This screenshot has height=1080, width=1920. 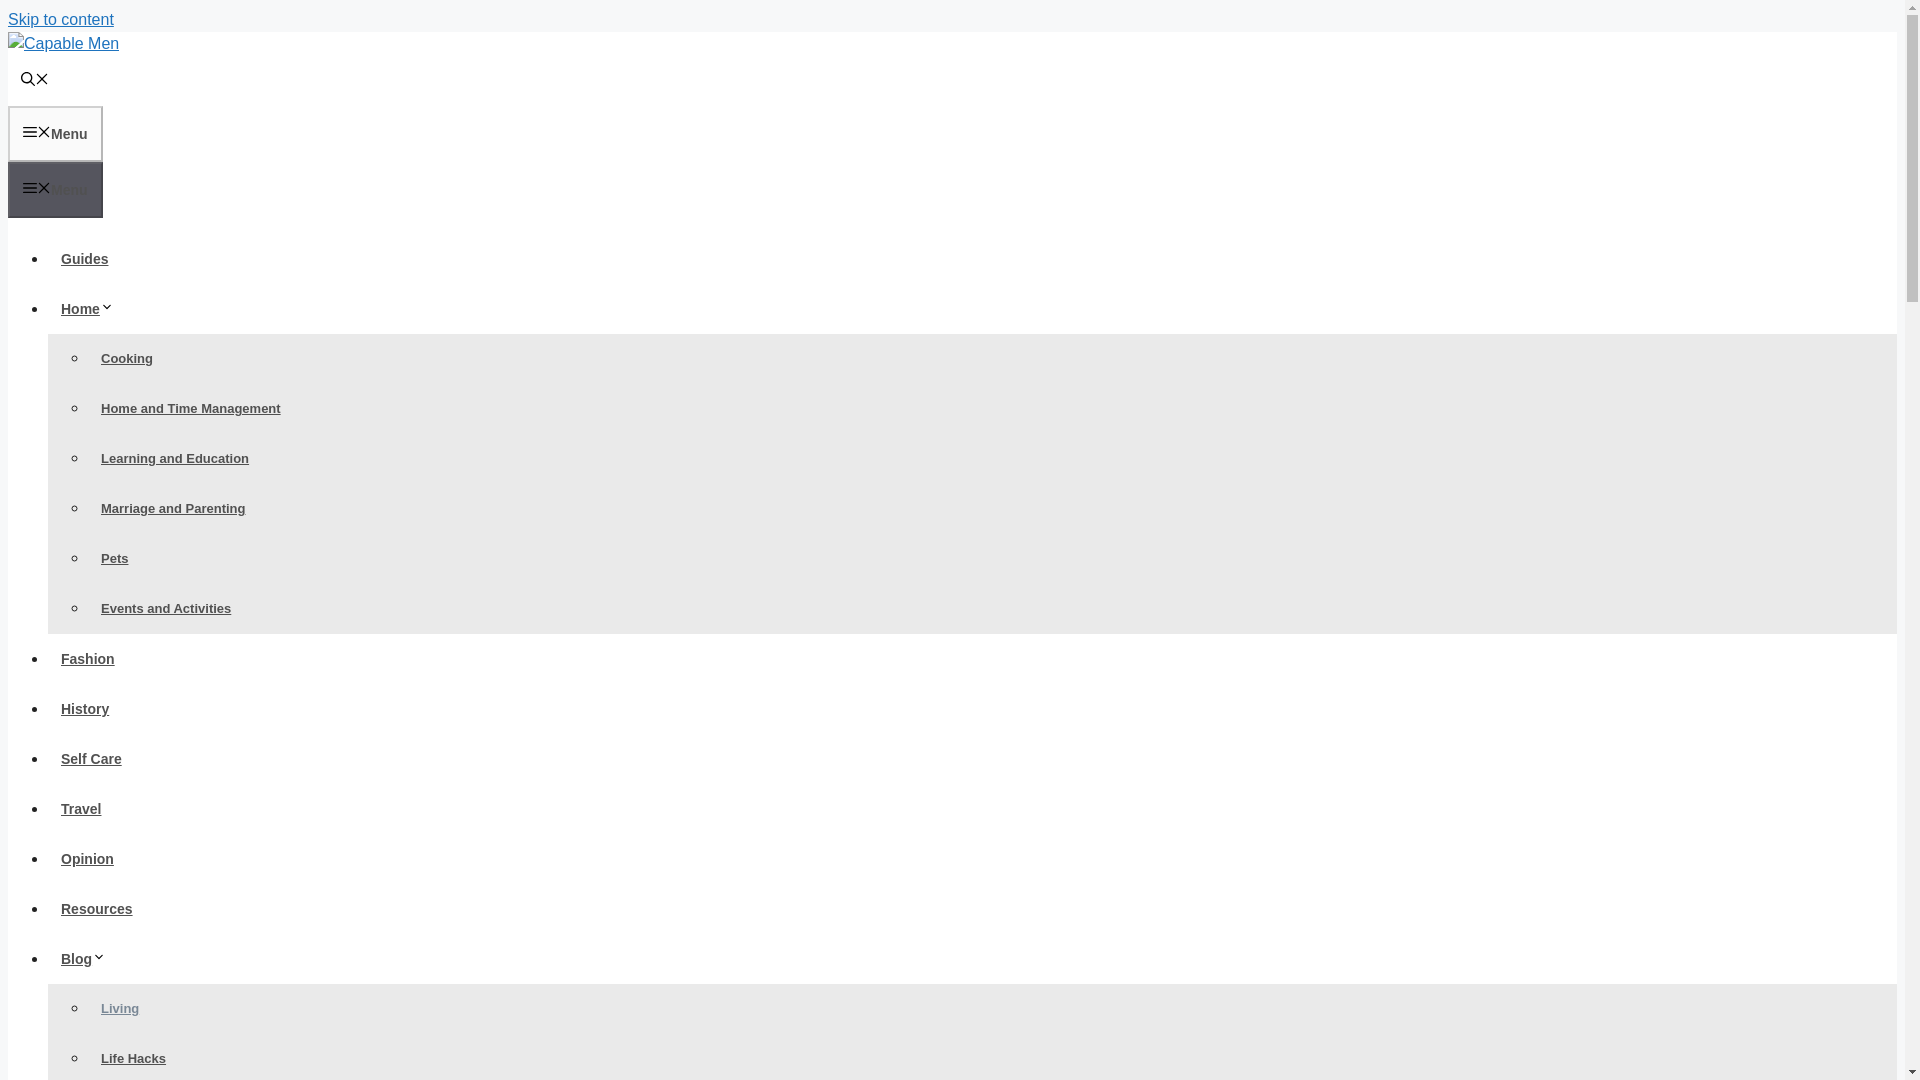 What do you see at coordinates (190, 408) in the screenshot?
I see `Home and Time Management` at bounding box center [190, 408].